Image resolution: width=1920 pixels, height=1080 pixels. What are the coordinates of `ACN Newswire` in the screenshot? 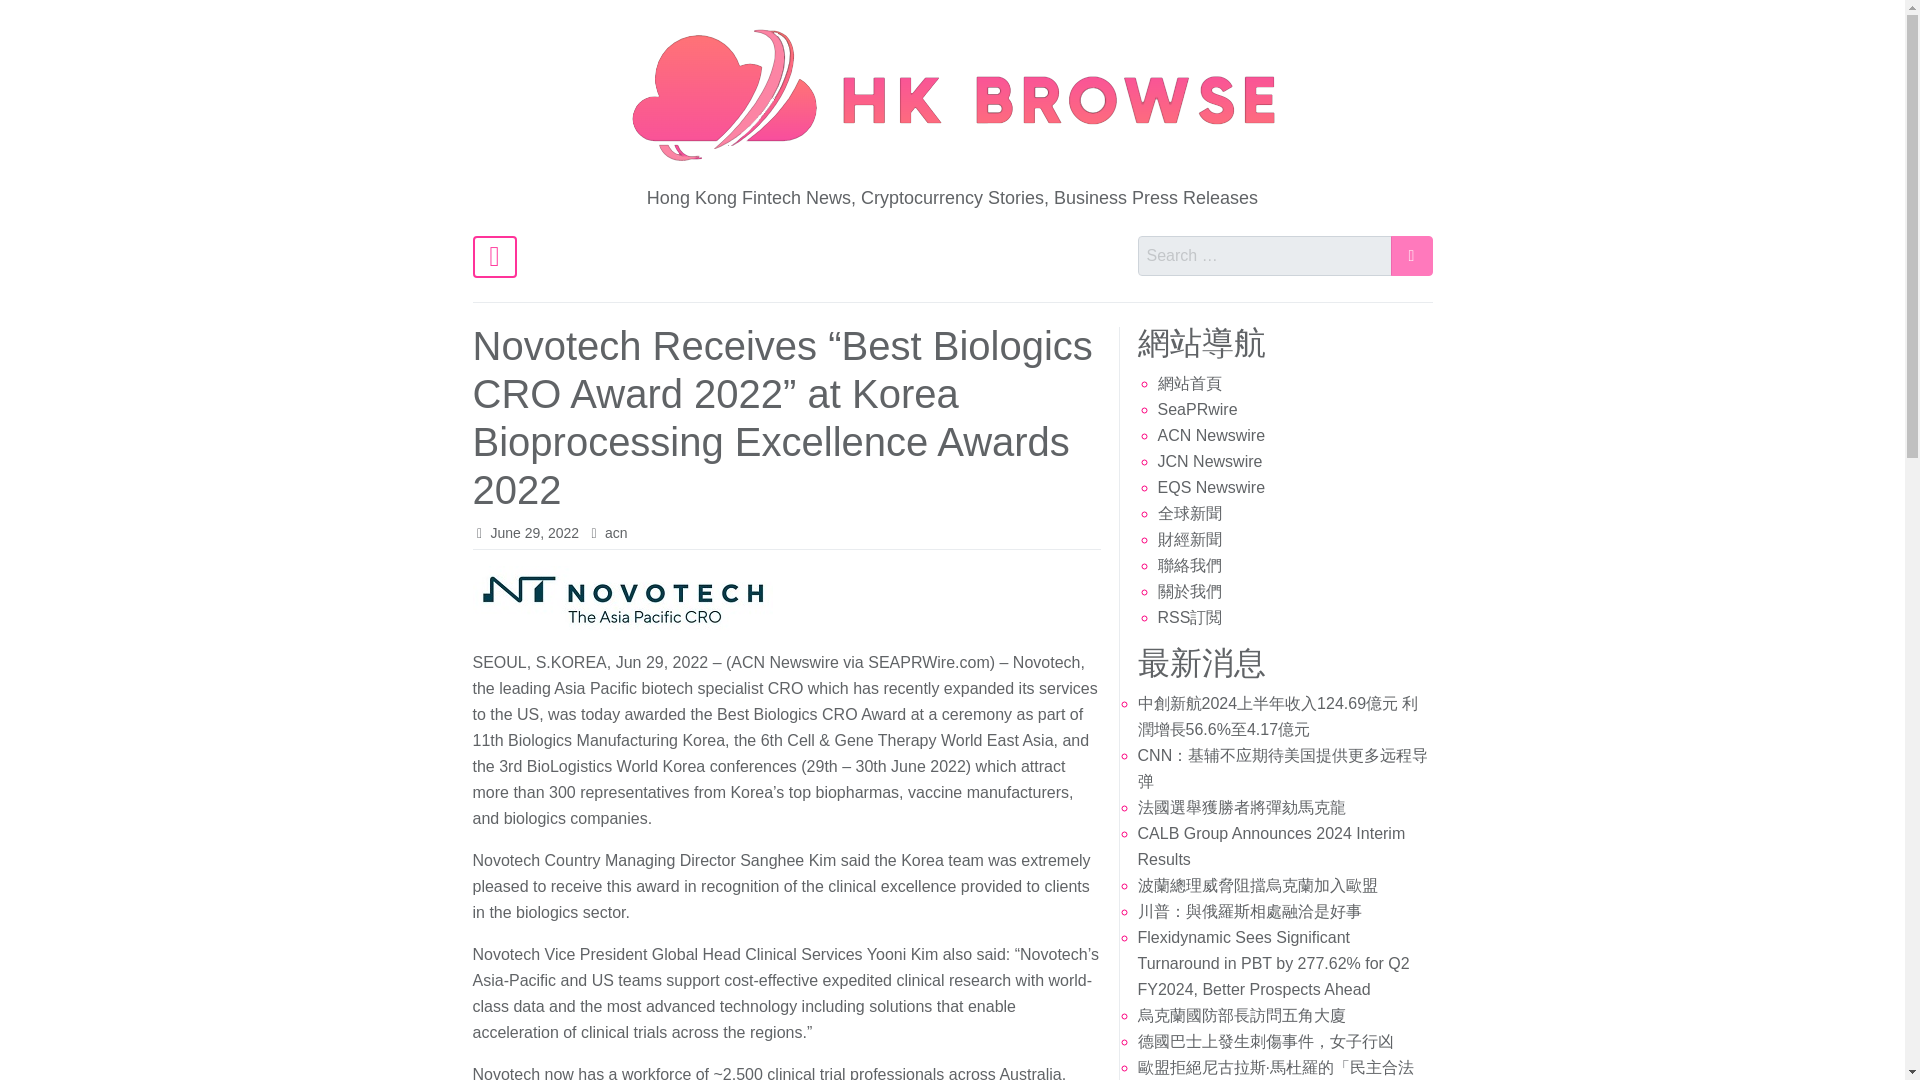 It's located at (1211, 434).